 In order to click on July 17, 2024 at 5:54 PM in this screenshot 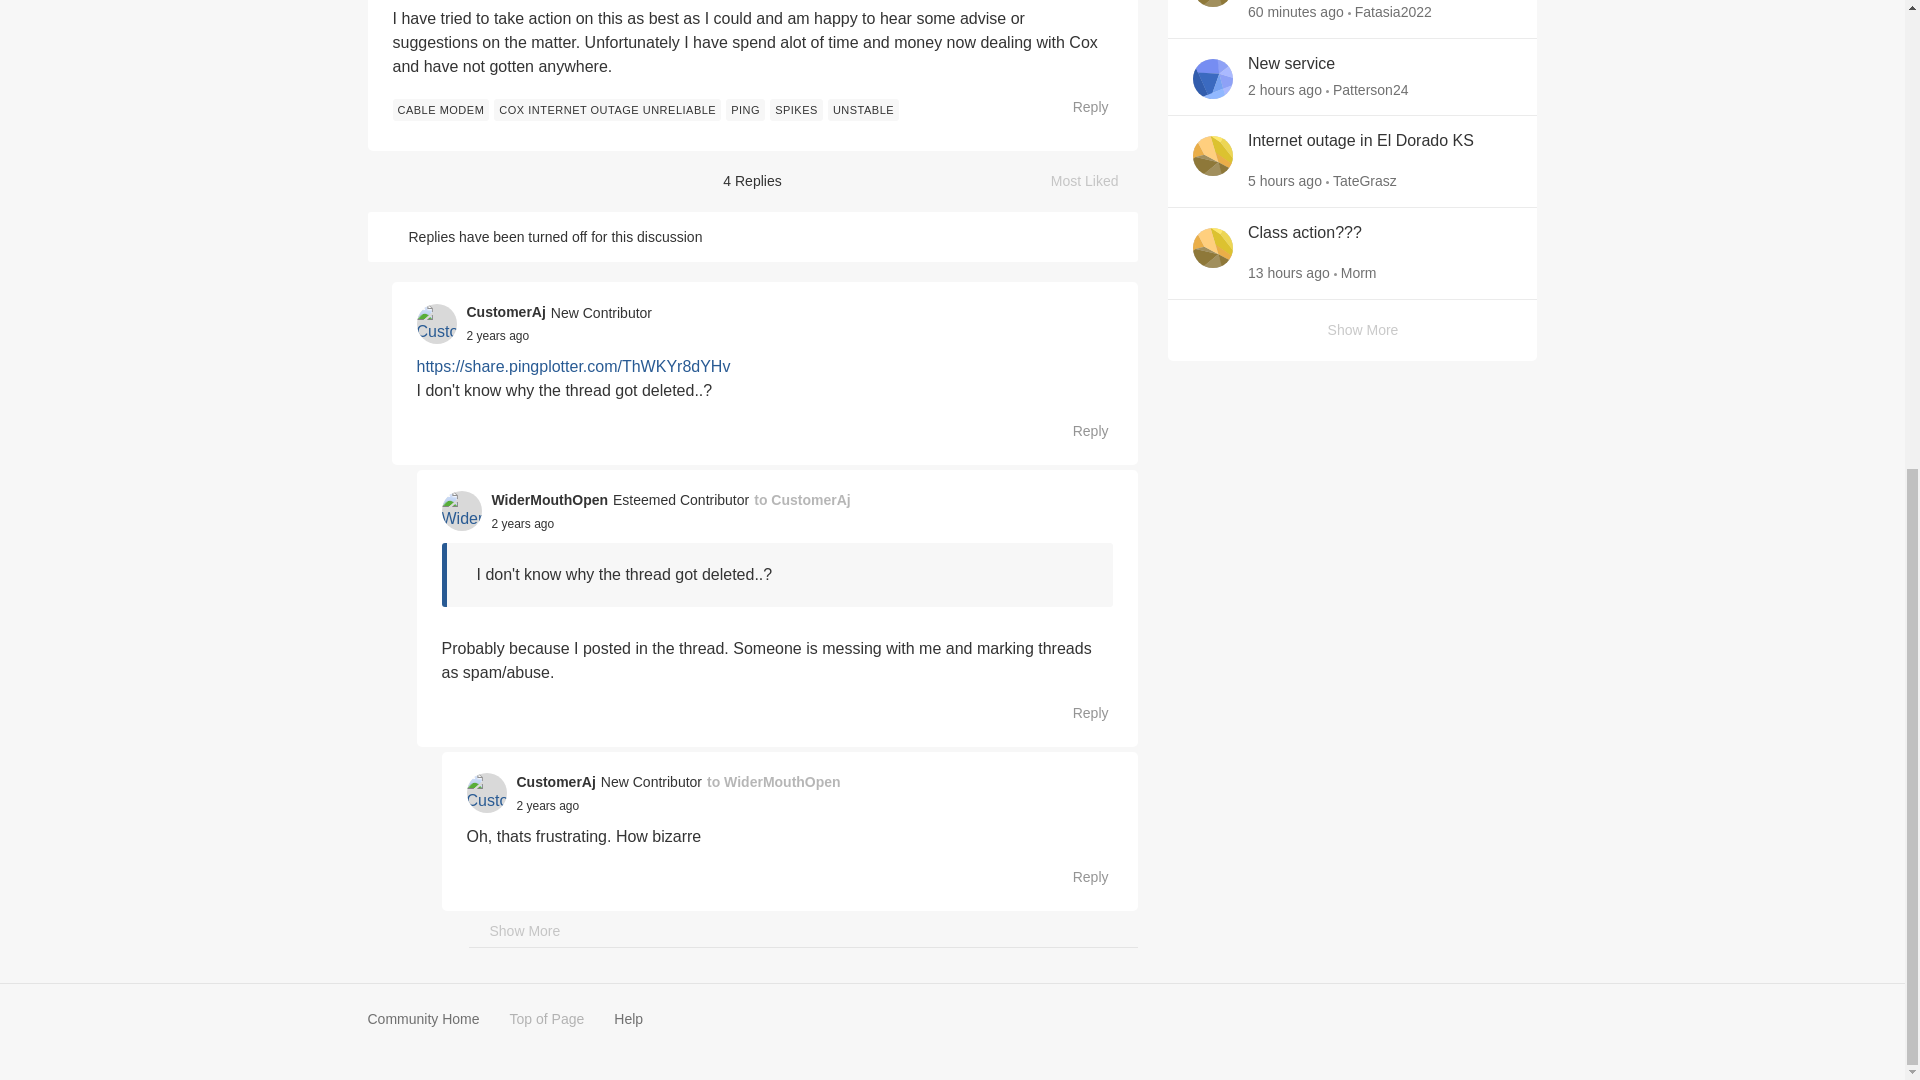, I will do `click(1296, 12)`.